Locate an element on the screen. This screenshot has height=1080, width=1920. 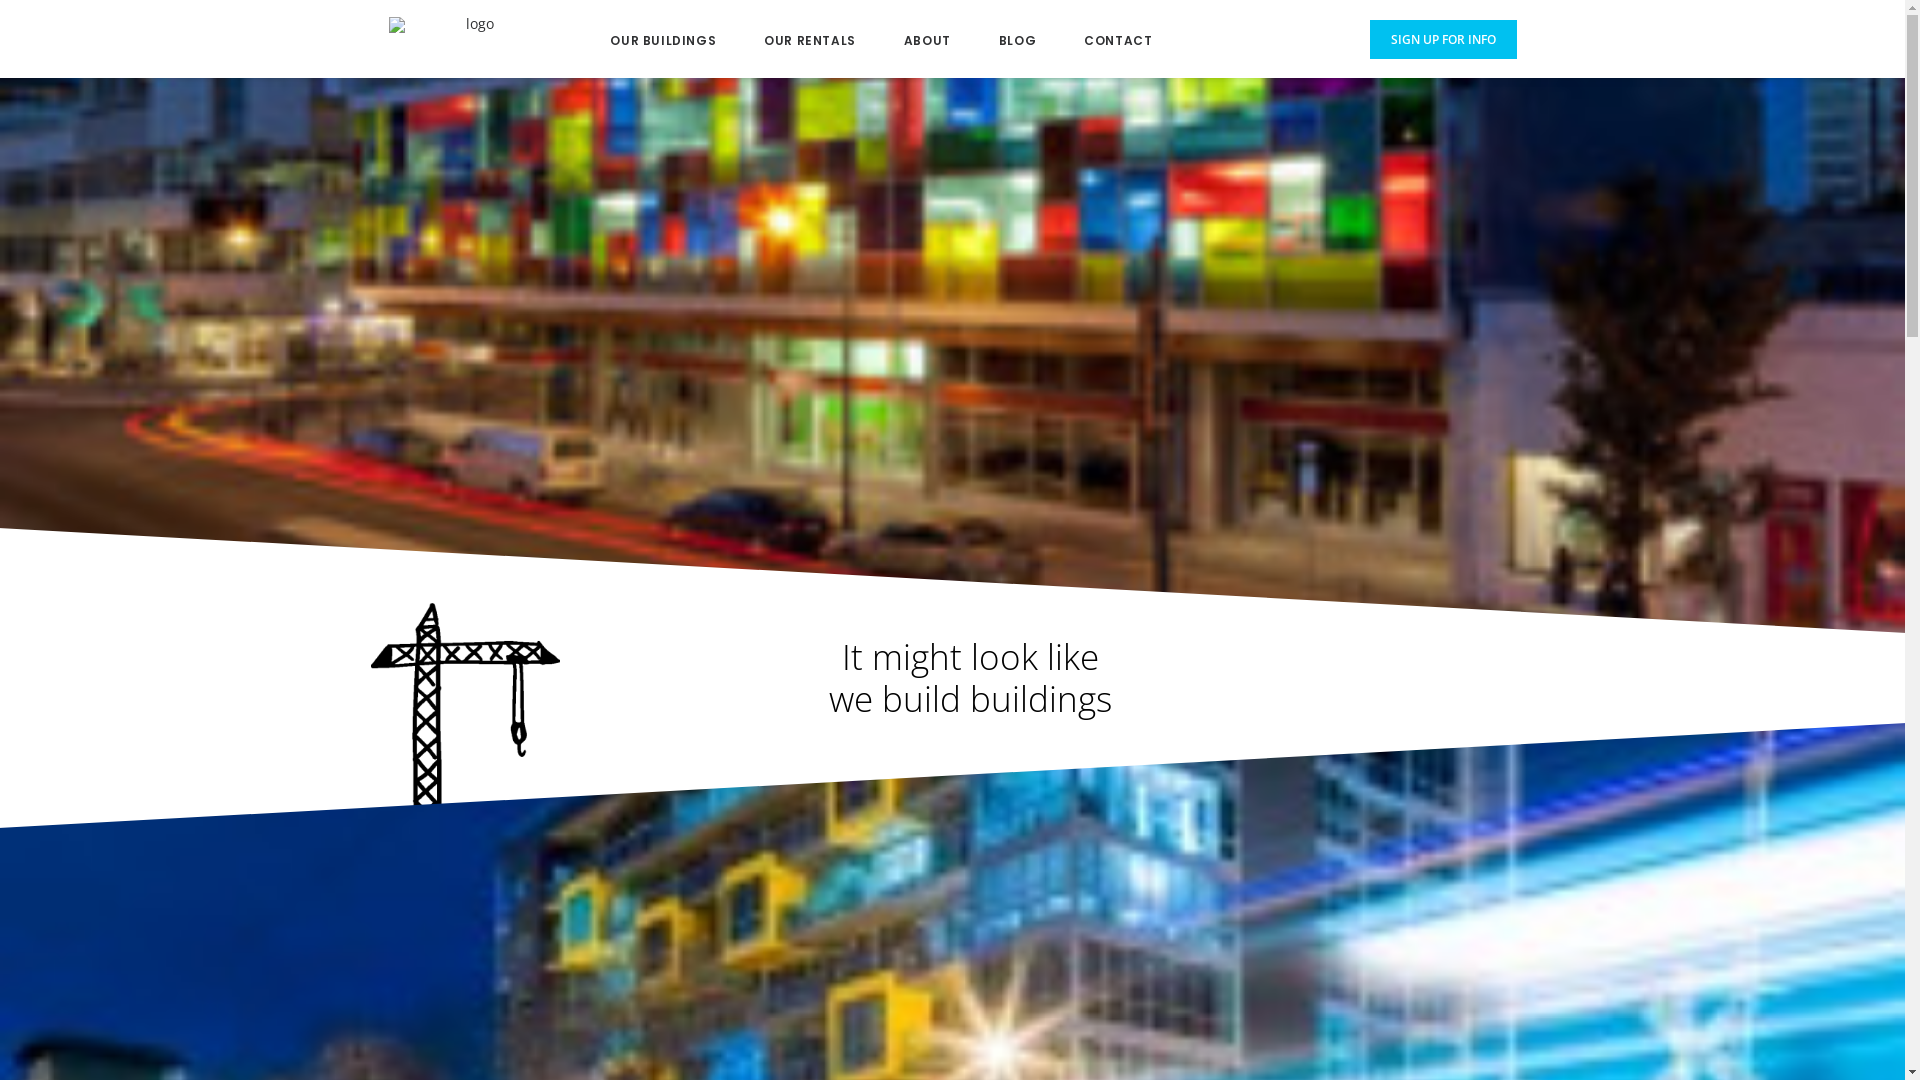
SIGN UP FOR INFO is located at coordinates (1444, 40).